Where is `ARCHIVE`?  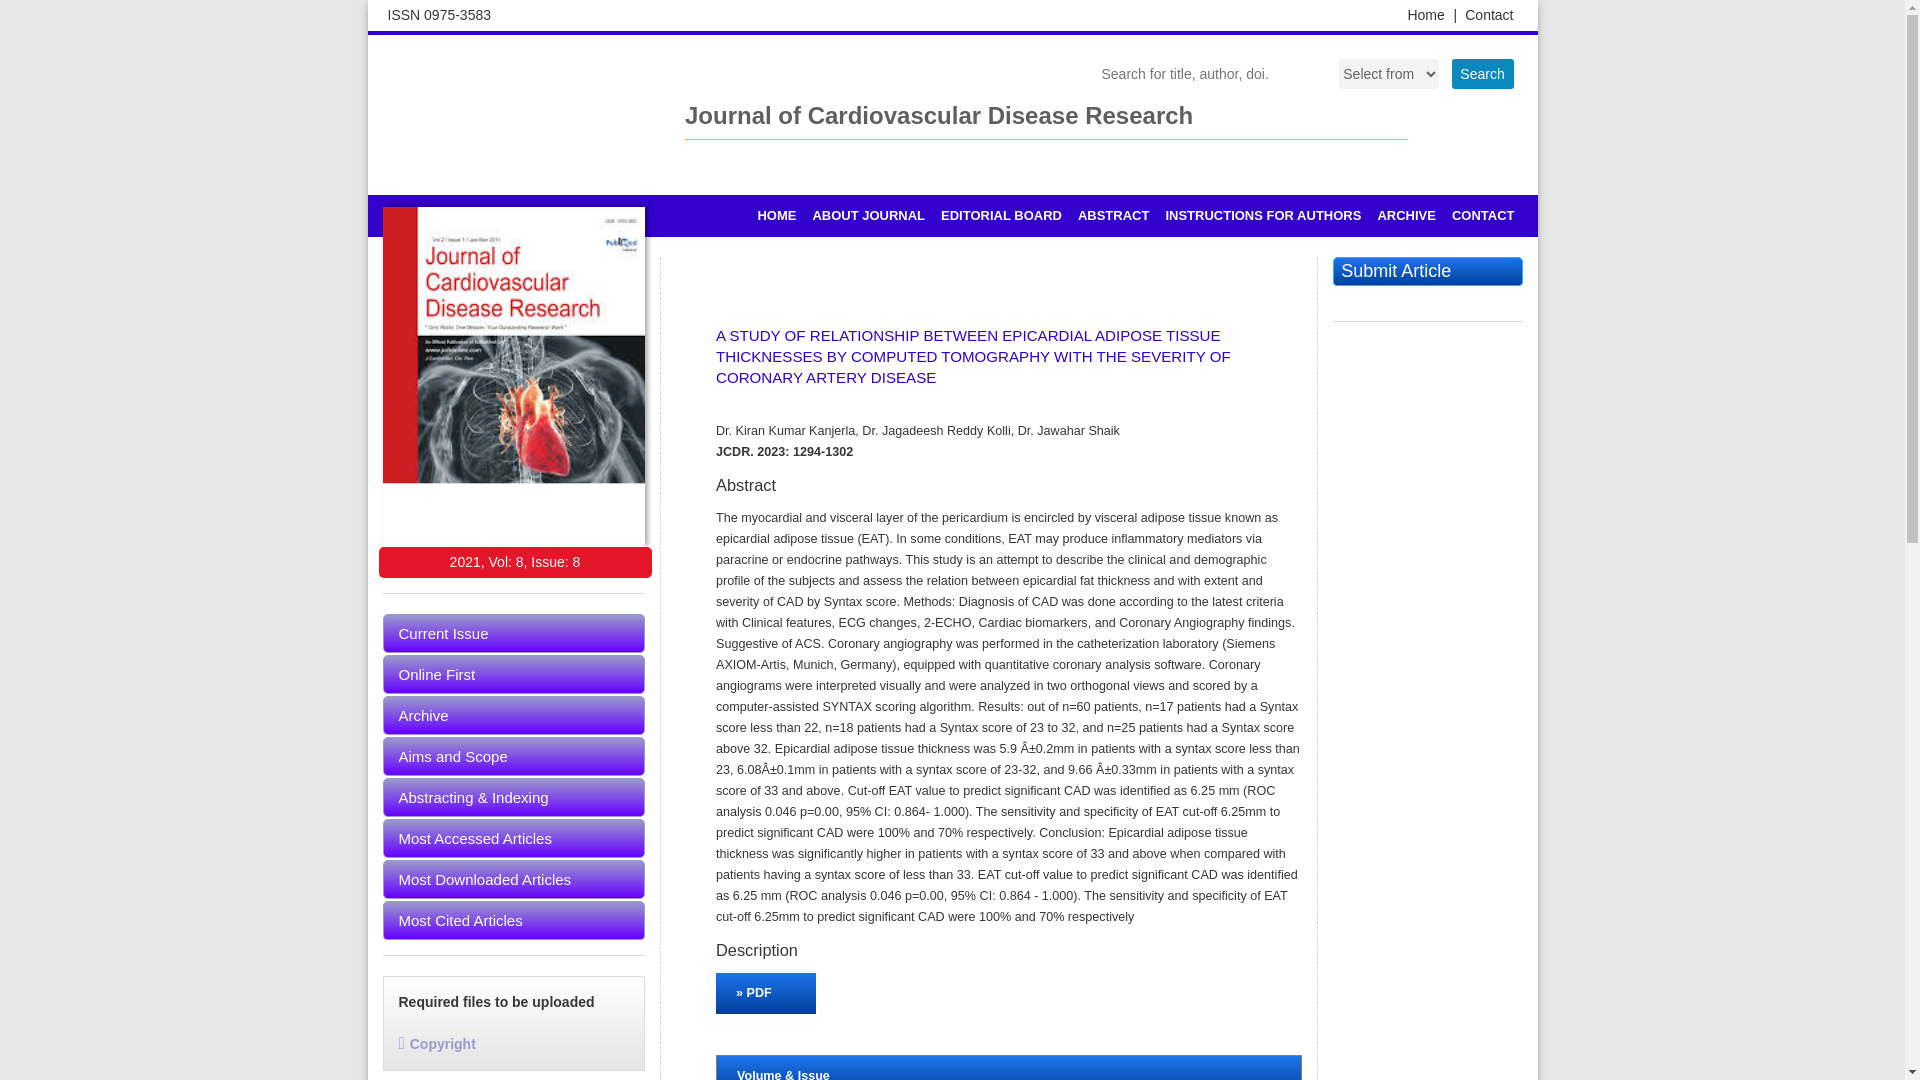
ARCHIVE is located at coordinates (1406, 216).